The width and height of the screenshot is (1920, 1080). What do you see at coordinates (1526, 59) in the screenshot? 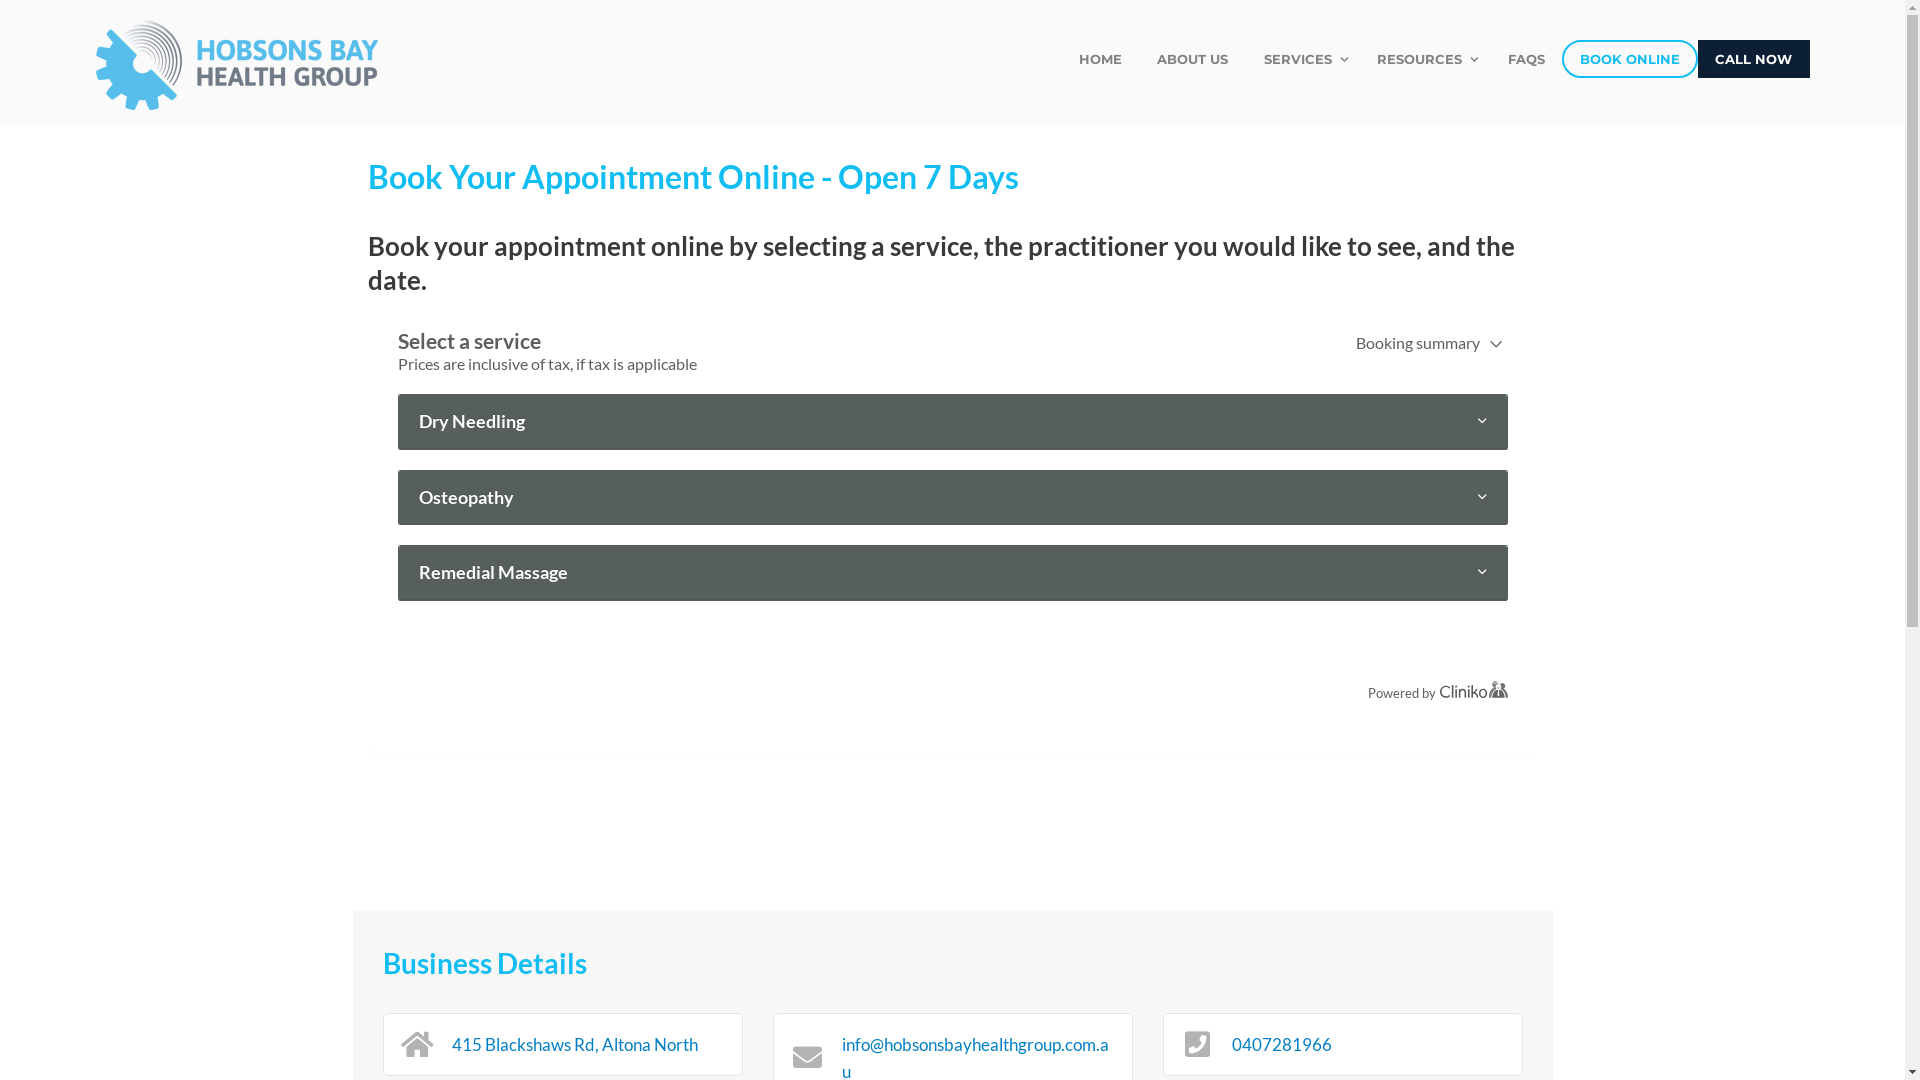
I see `FAQS` at bounding box center [1526, 59].